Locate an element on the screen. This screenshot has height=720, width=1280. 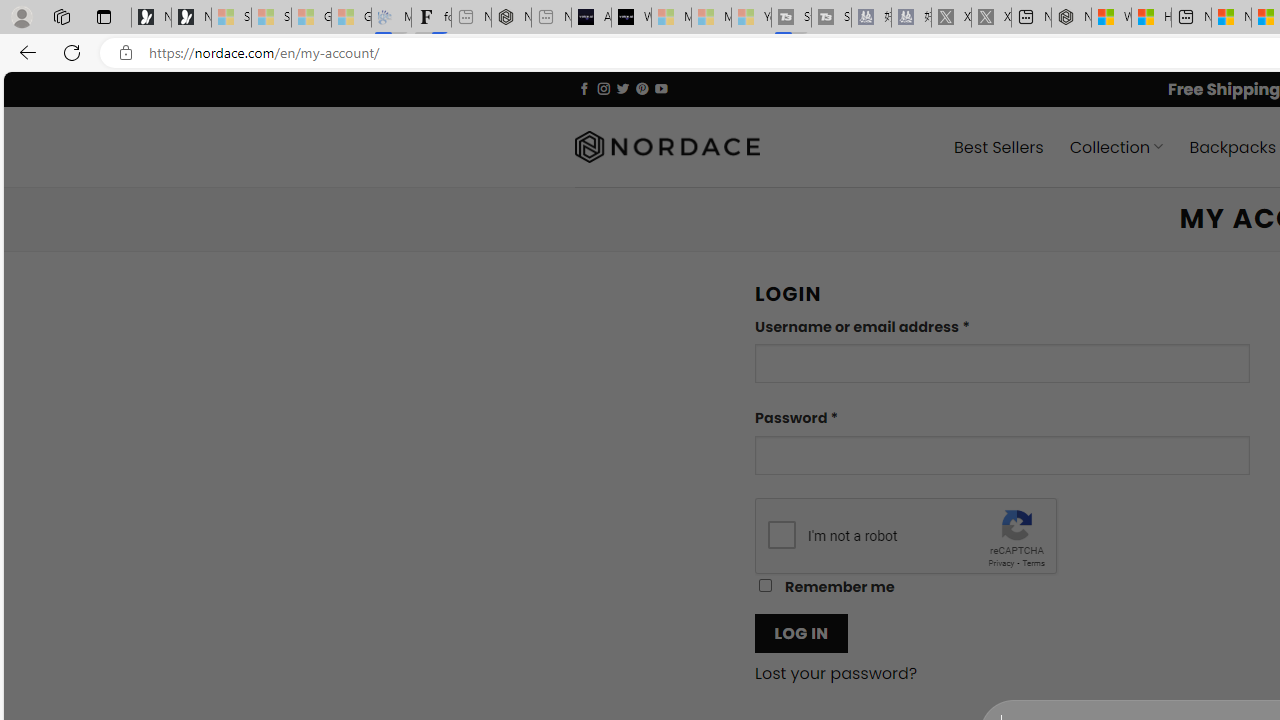
X - Sleeping is located at coordinates (991, 18).